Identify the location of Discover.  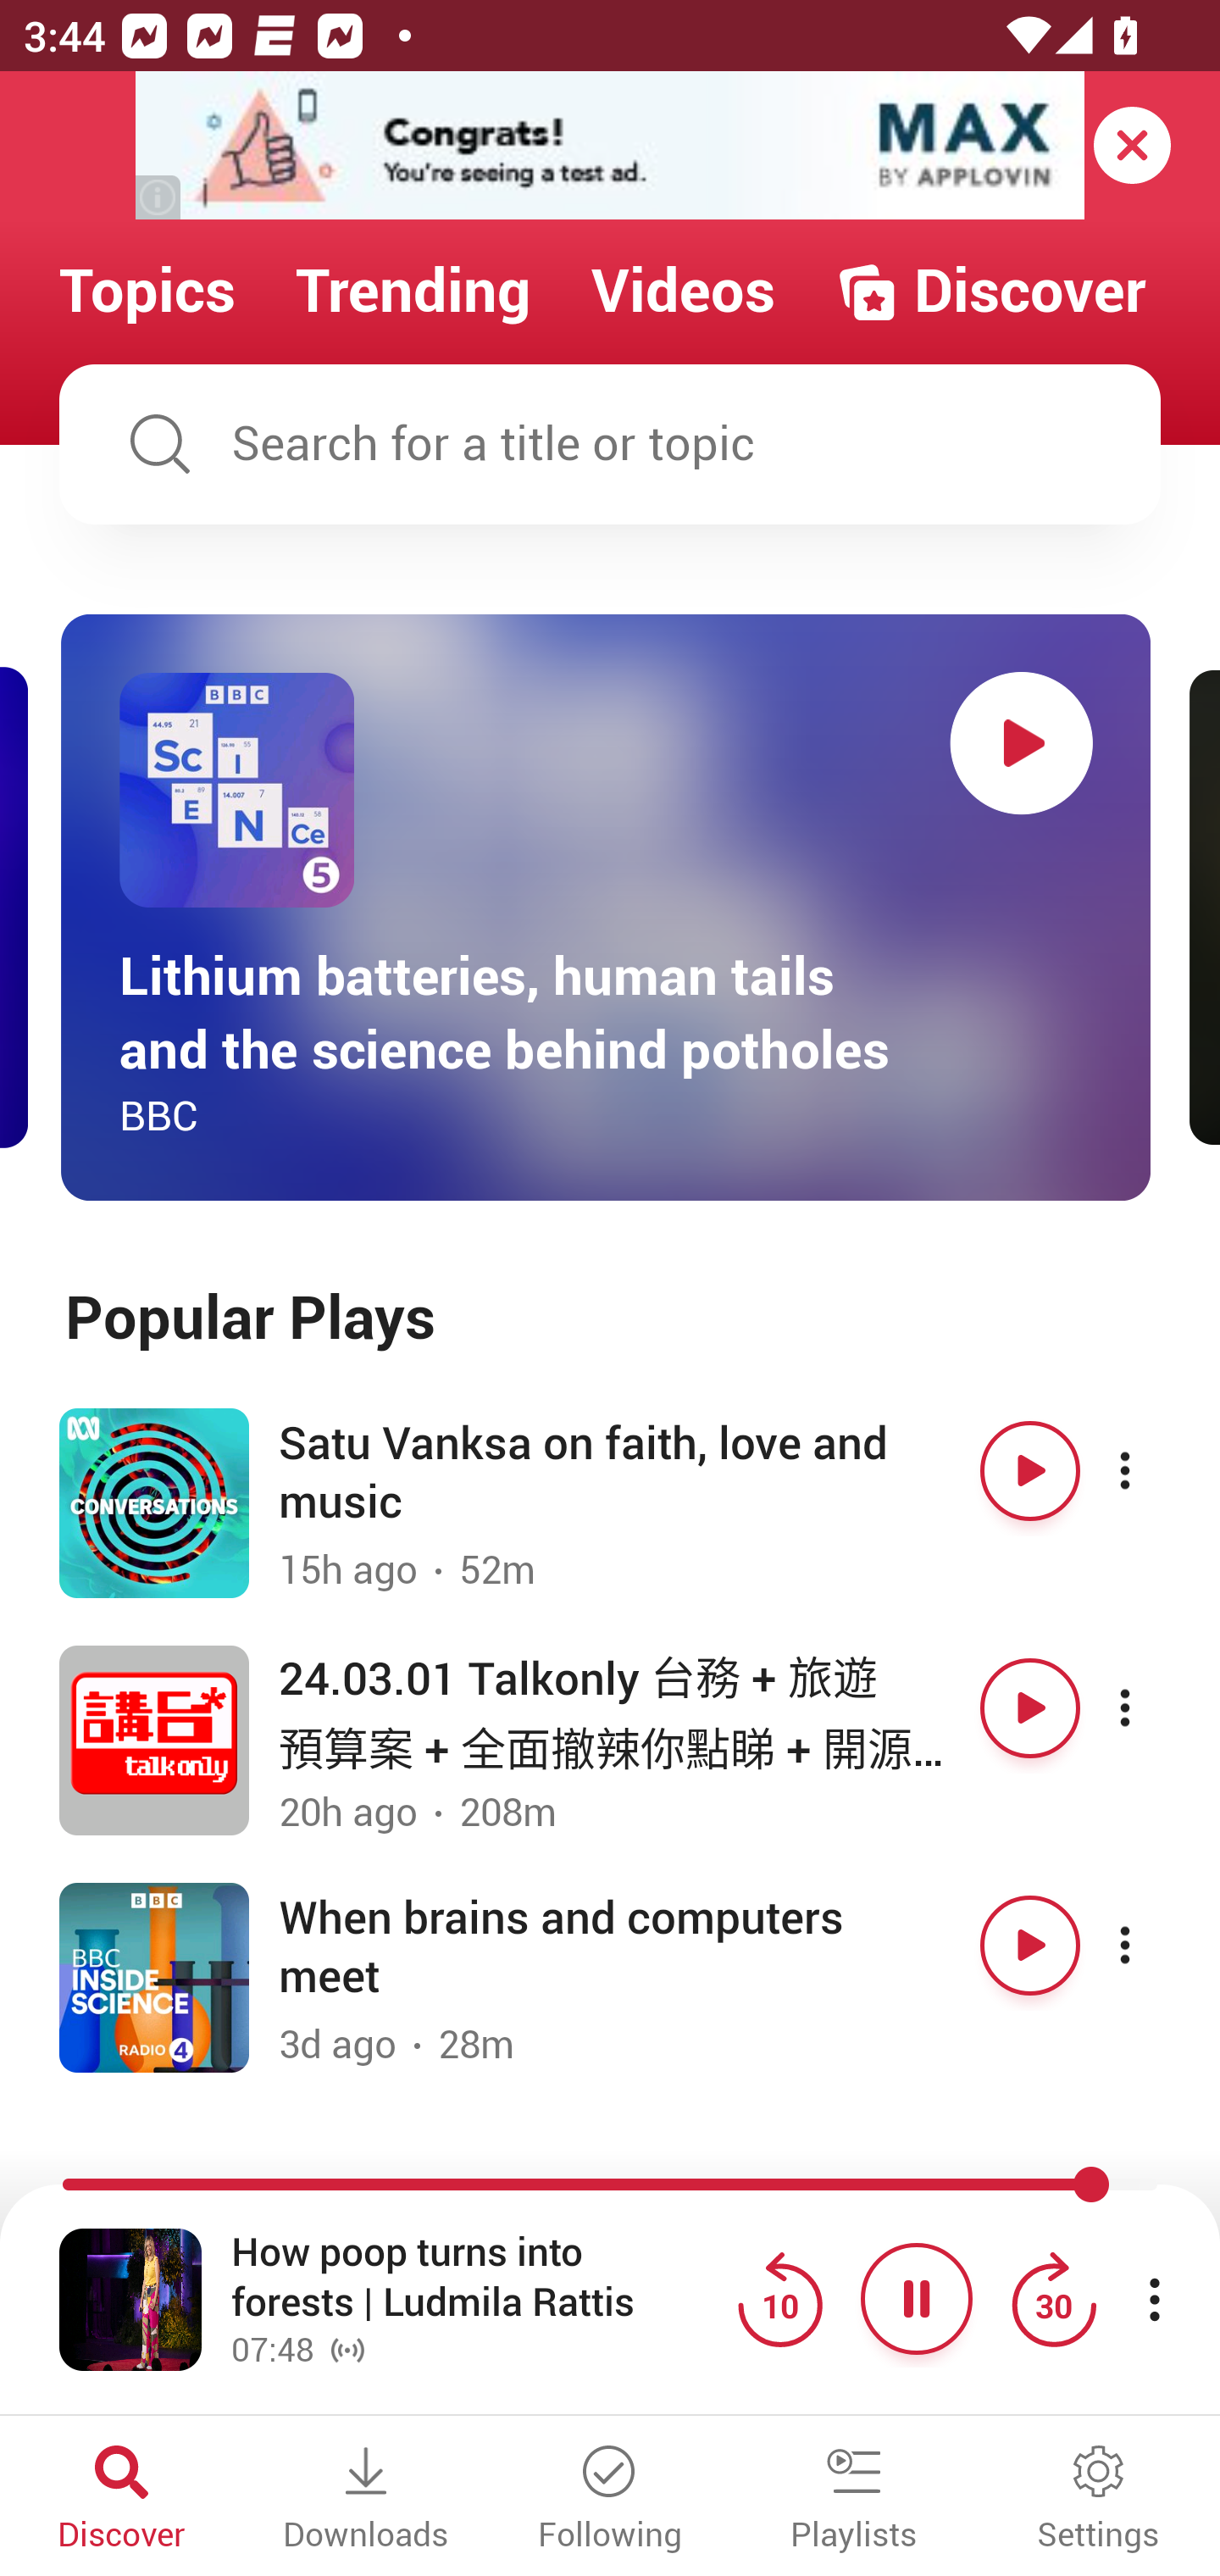
(990, 291).